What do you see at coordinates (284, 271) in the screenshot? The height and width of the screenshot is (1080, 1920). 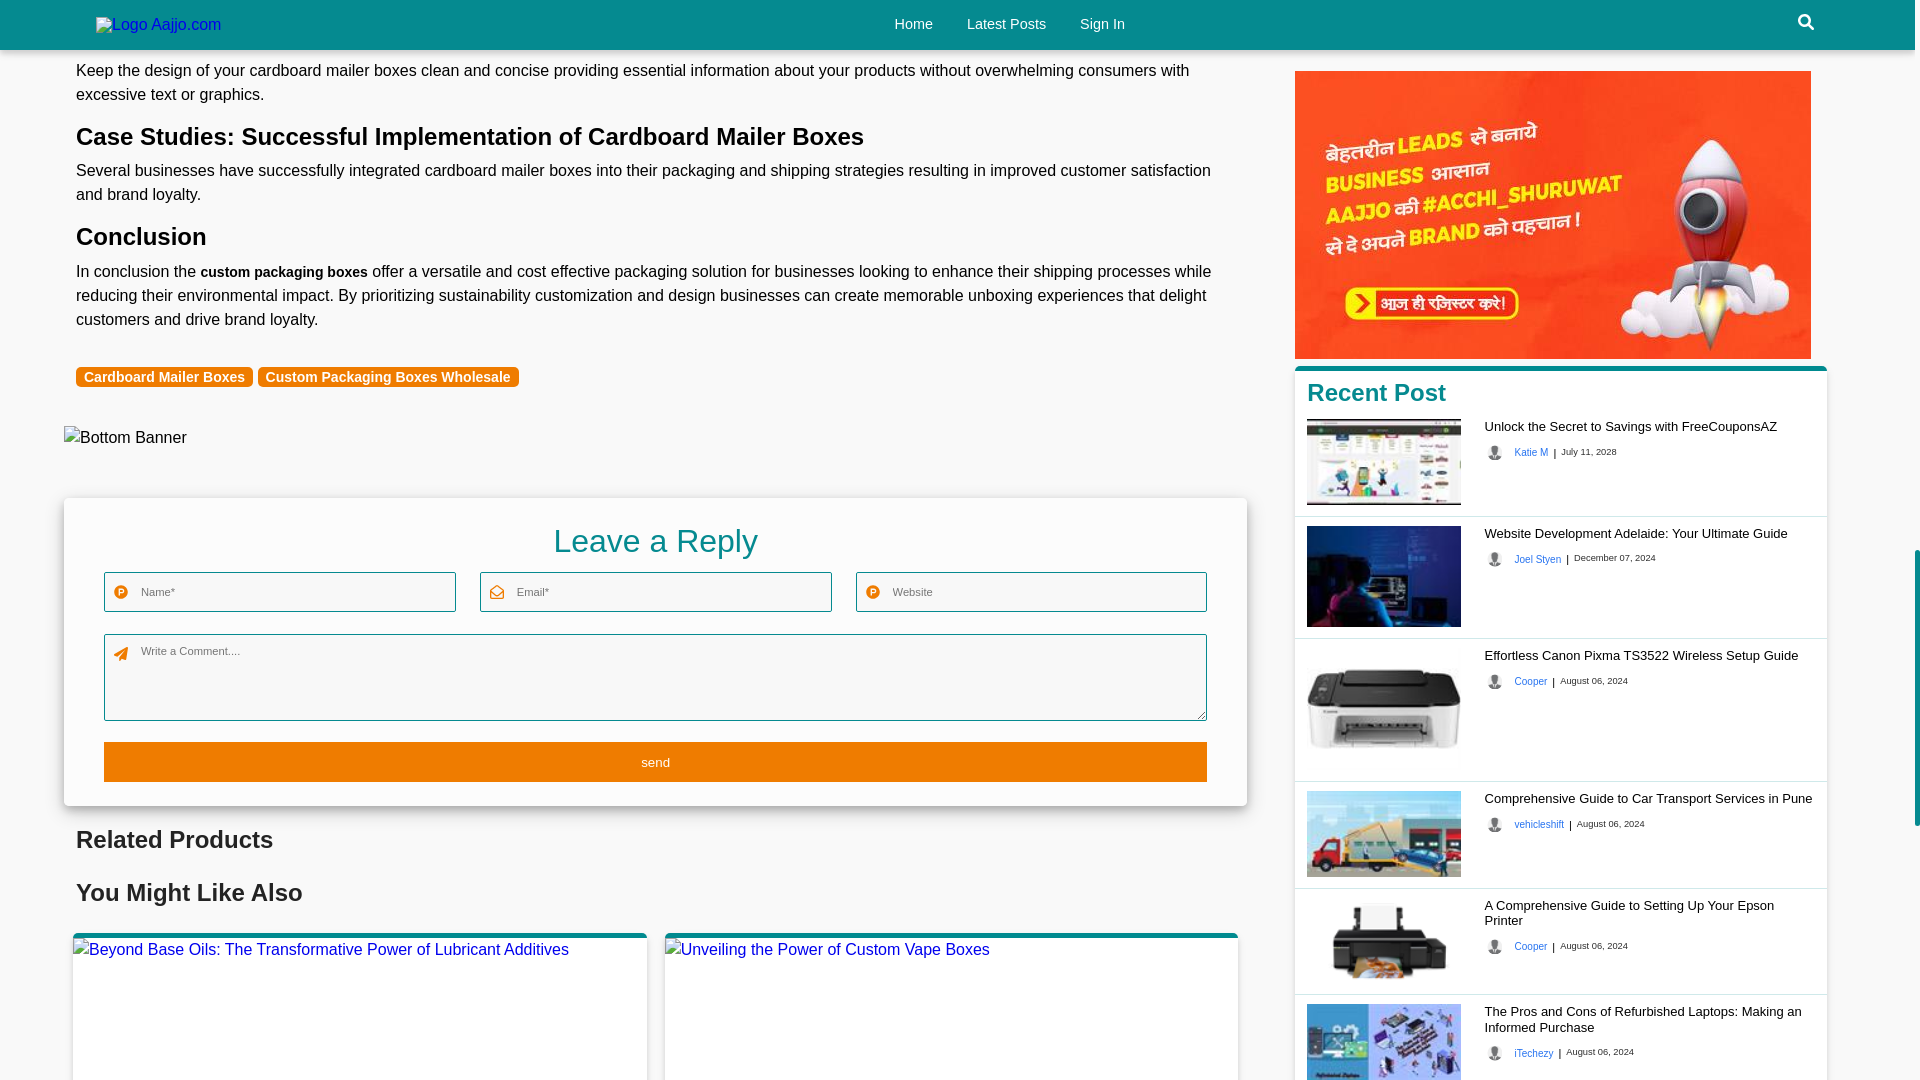 I see `custom packaging boxes` at bounding box center [284, 271].